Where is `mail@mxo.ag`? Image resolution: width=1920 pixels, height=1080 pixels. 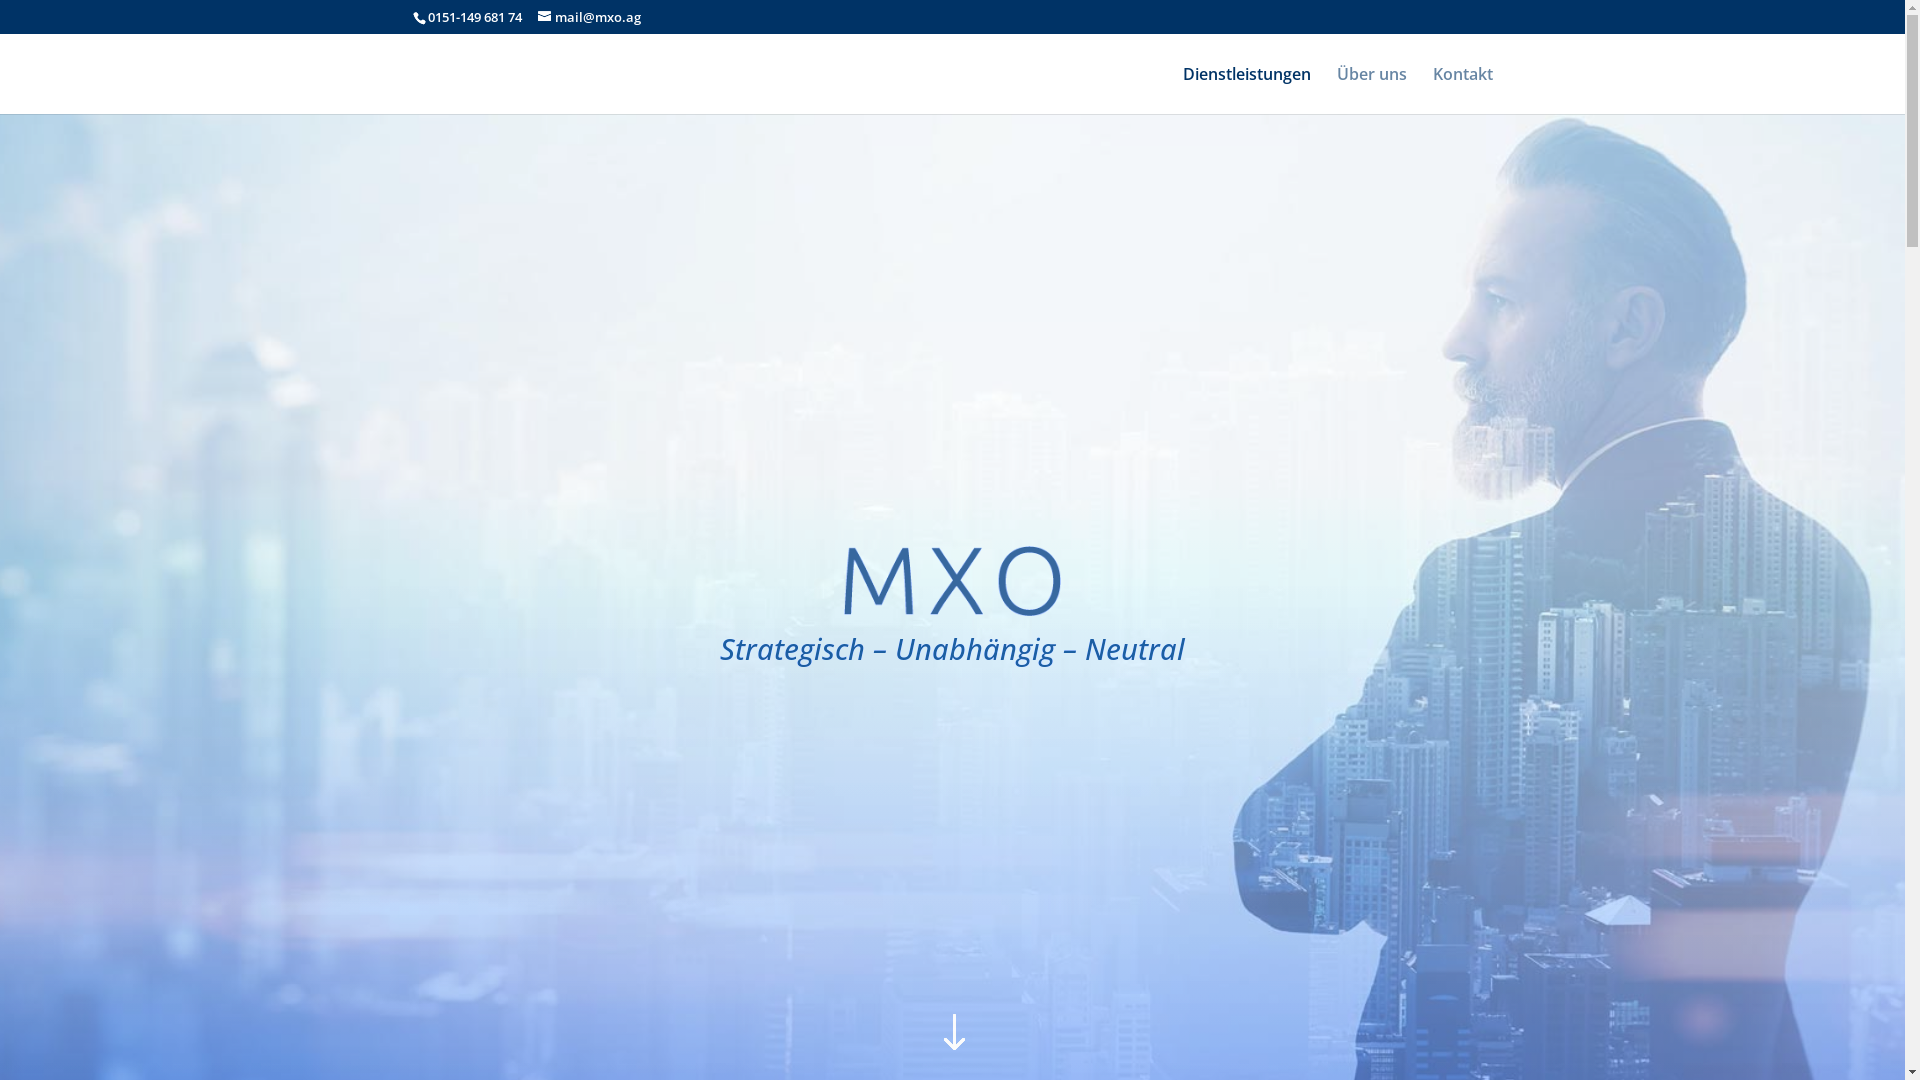 mail@mxo.ag is located at coordinates (590, 17).